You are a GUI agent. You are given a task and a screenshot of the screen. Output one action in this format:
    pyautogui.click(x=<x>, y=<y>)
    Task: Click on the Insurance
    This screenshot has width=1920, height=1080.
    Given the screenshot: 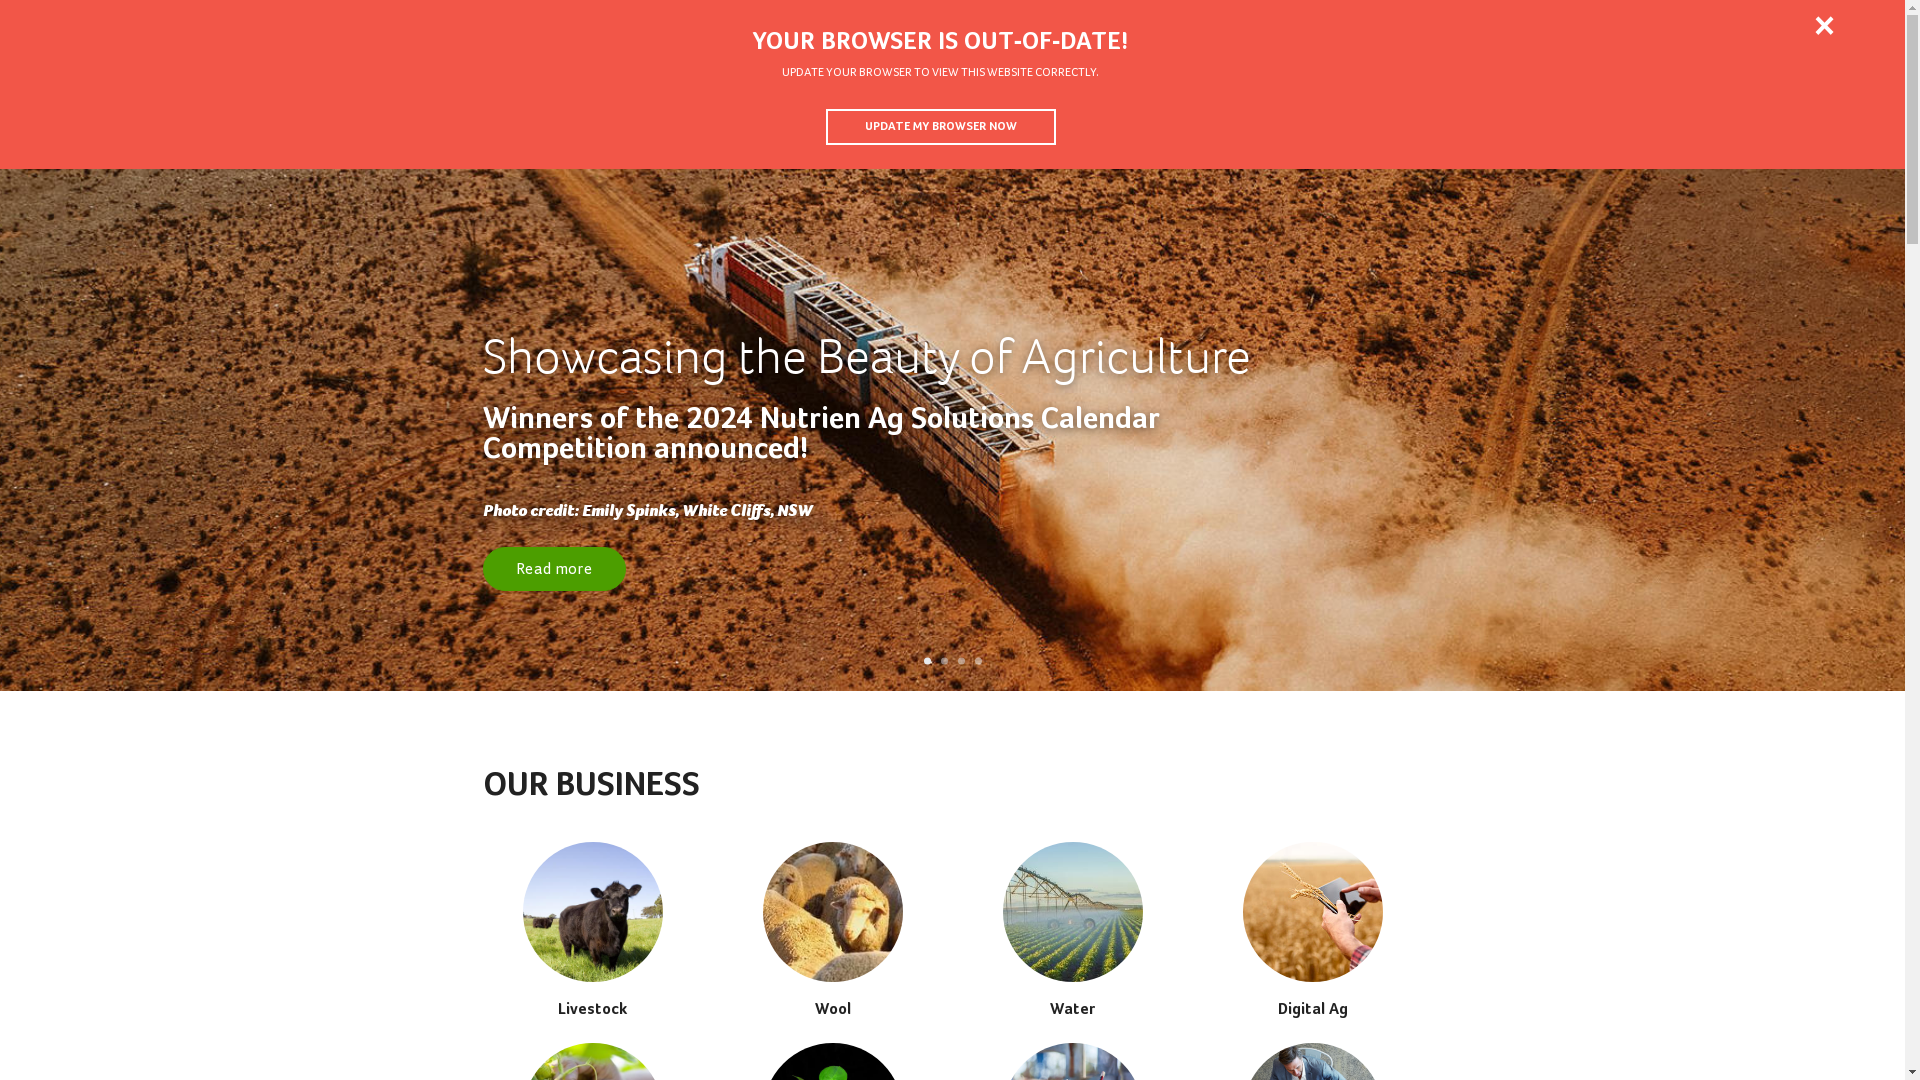 What is the action you would take?
    pyautogui.click(x=1544, y=100)
    